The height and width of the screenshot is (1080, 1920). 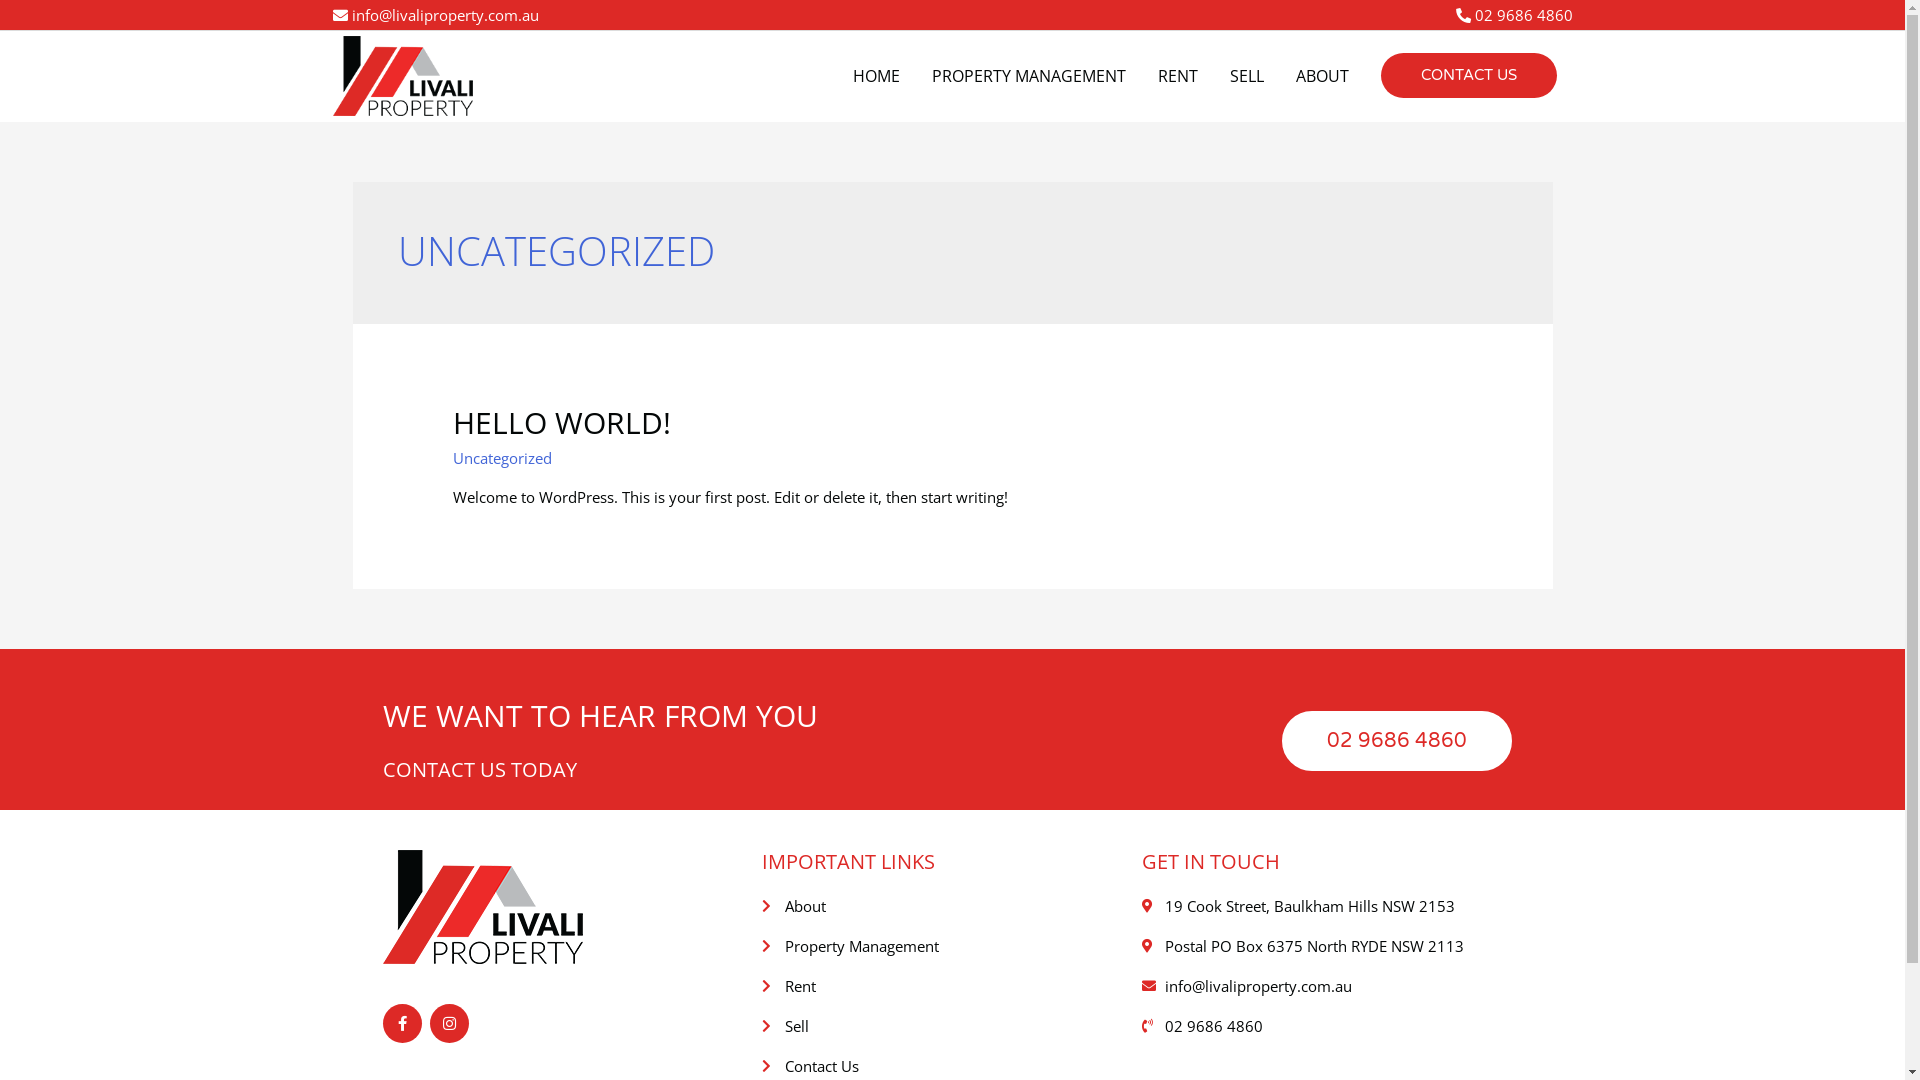 What do you see at coordinates (1397, 741) in the screenshot?
I see `02 9686 4860` at bounding box center [1397, 741].